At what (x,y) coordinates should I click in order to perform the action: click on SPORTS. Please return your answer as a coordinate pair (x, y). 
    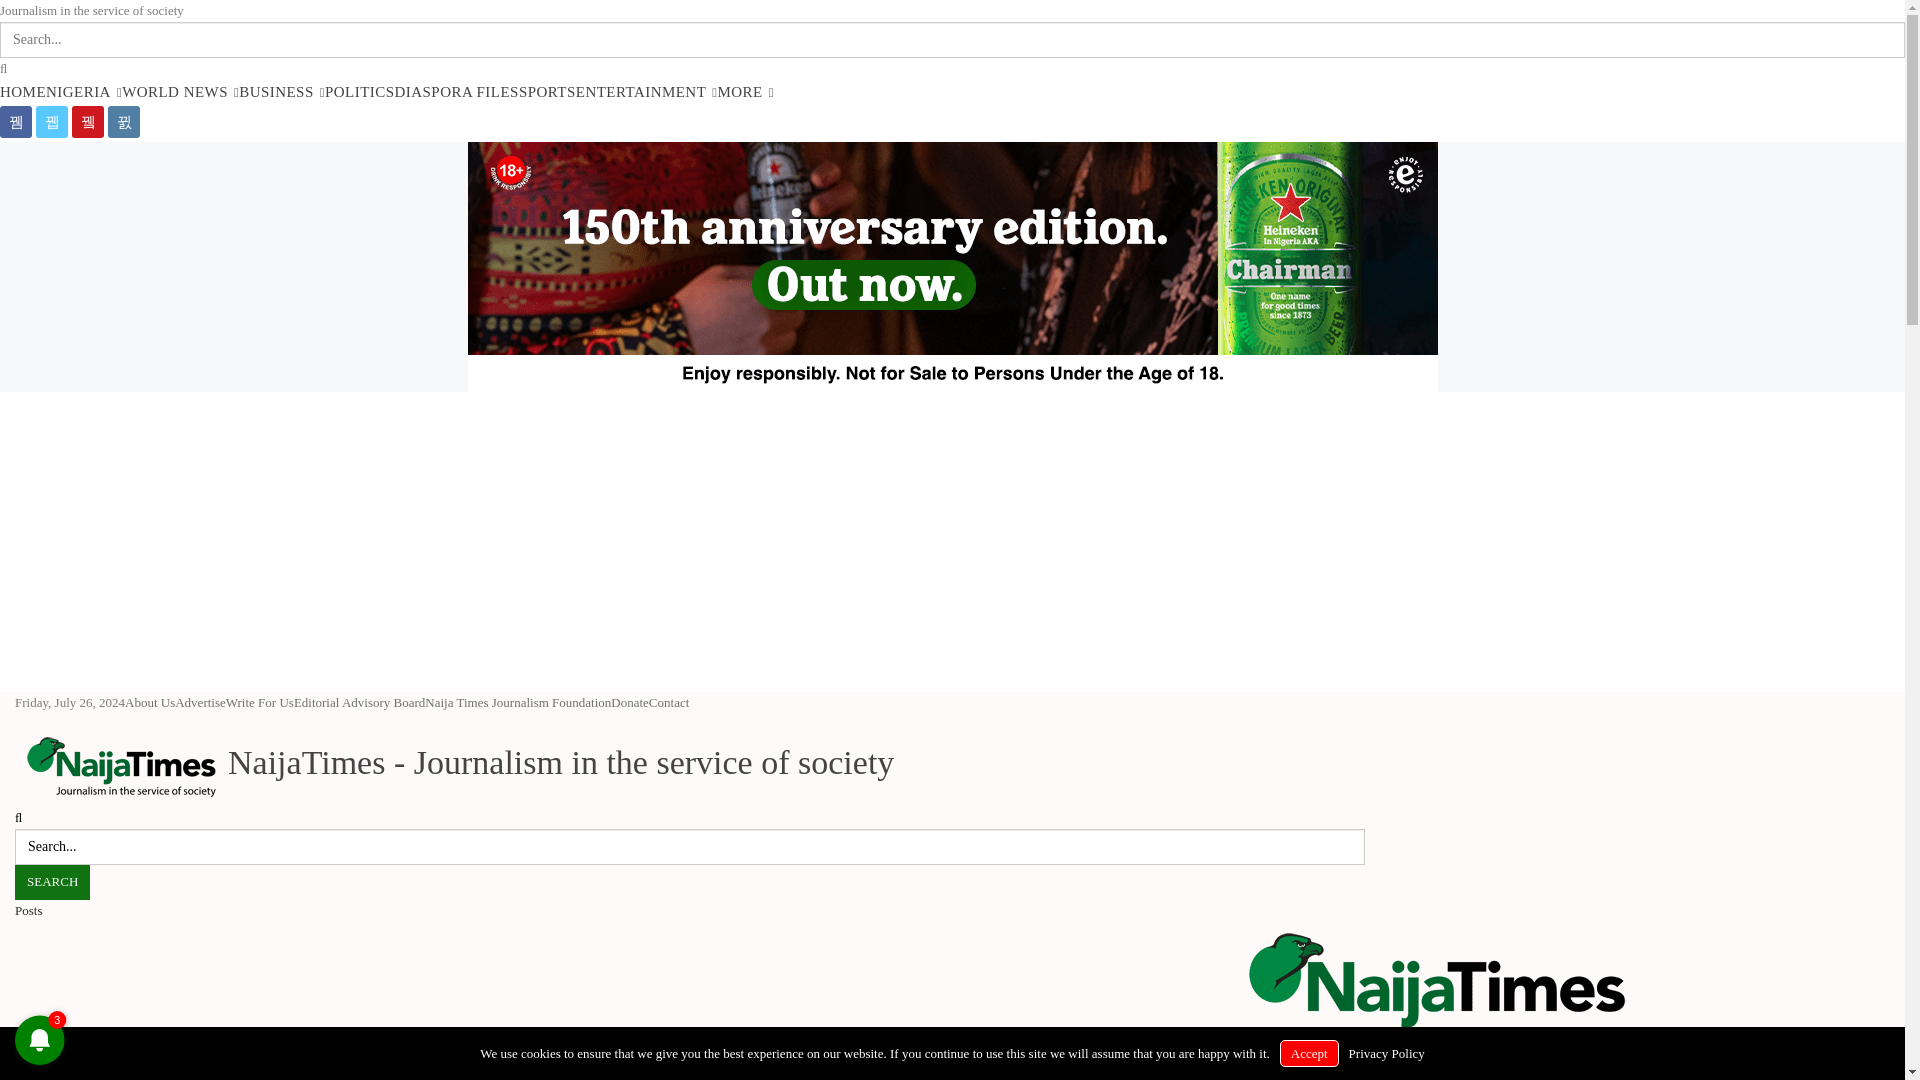
    Looking at the image, I should click on (547, 92).